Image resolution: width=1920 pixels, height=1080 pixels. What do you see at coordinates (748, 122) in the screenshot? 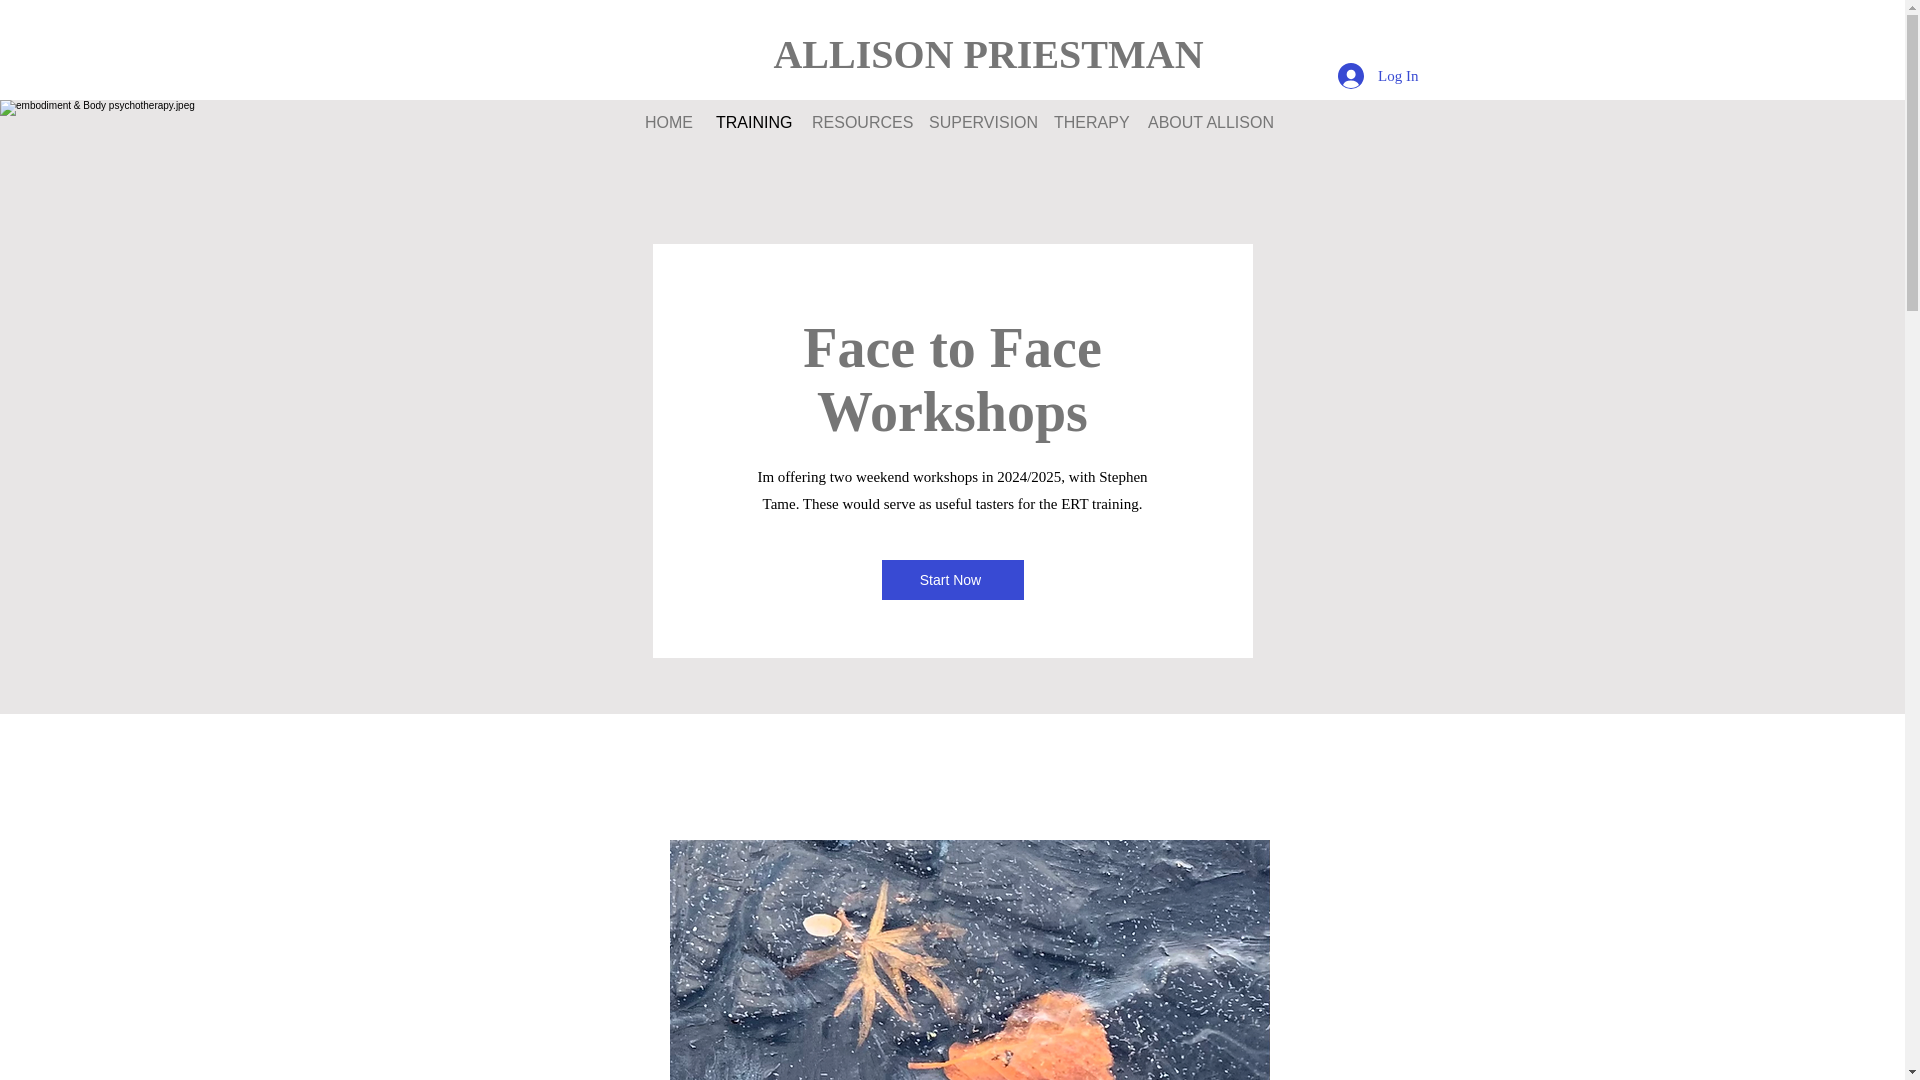
I see `TRAINING` at bounding box center [748, 122].